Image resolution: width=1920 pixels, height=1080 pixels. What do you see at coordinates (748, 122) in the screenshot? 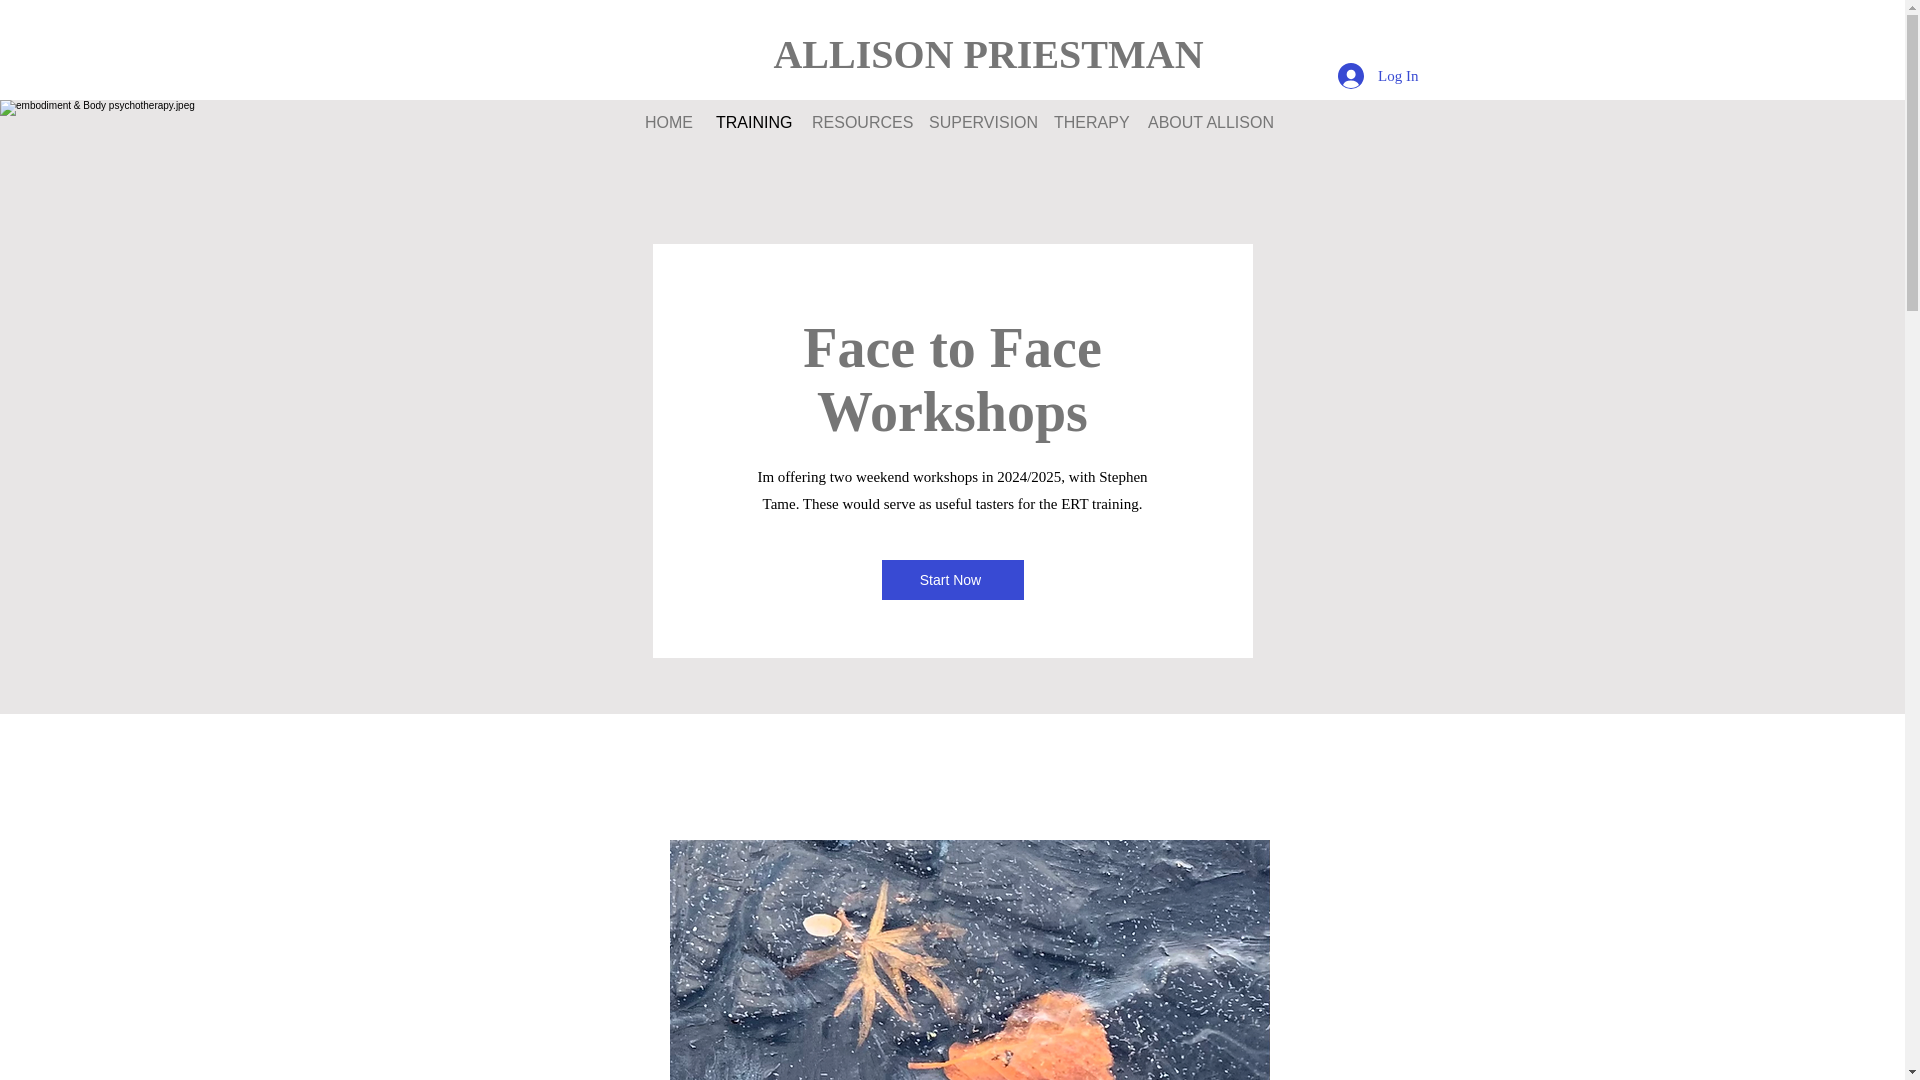
I see `TRAINING` at bounding box center [748, 122].